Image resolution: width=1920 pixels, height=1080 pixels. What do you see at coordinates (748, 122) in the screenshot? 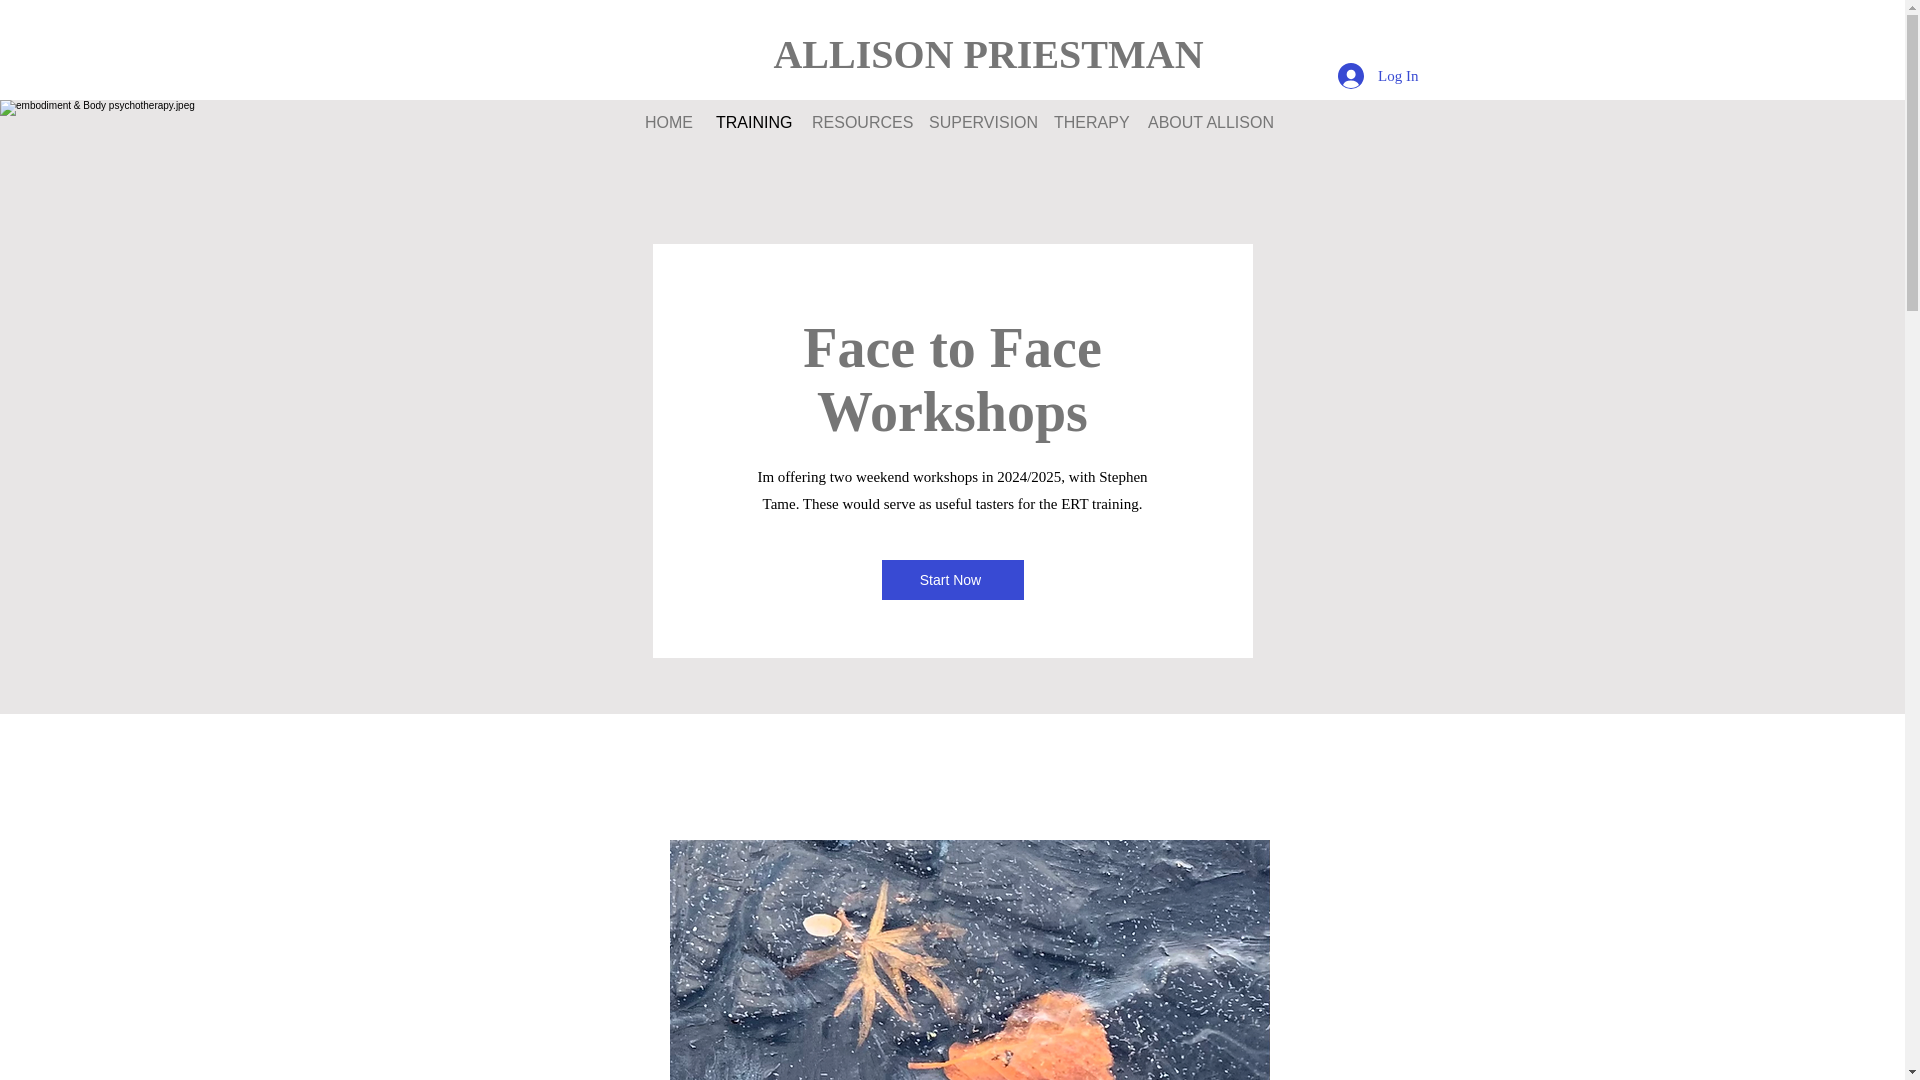
I see `TRAINING` at bounding box center [748, 122].